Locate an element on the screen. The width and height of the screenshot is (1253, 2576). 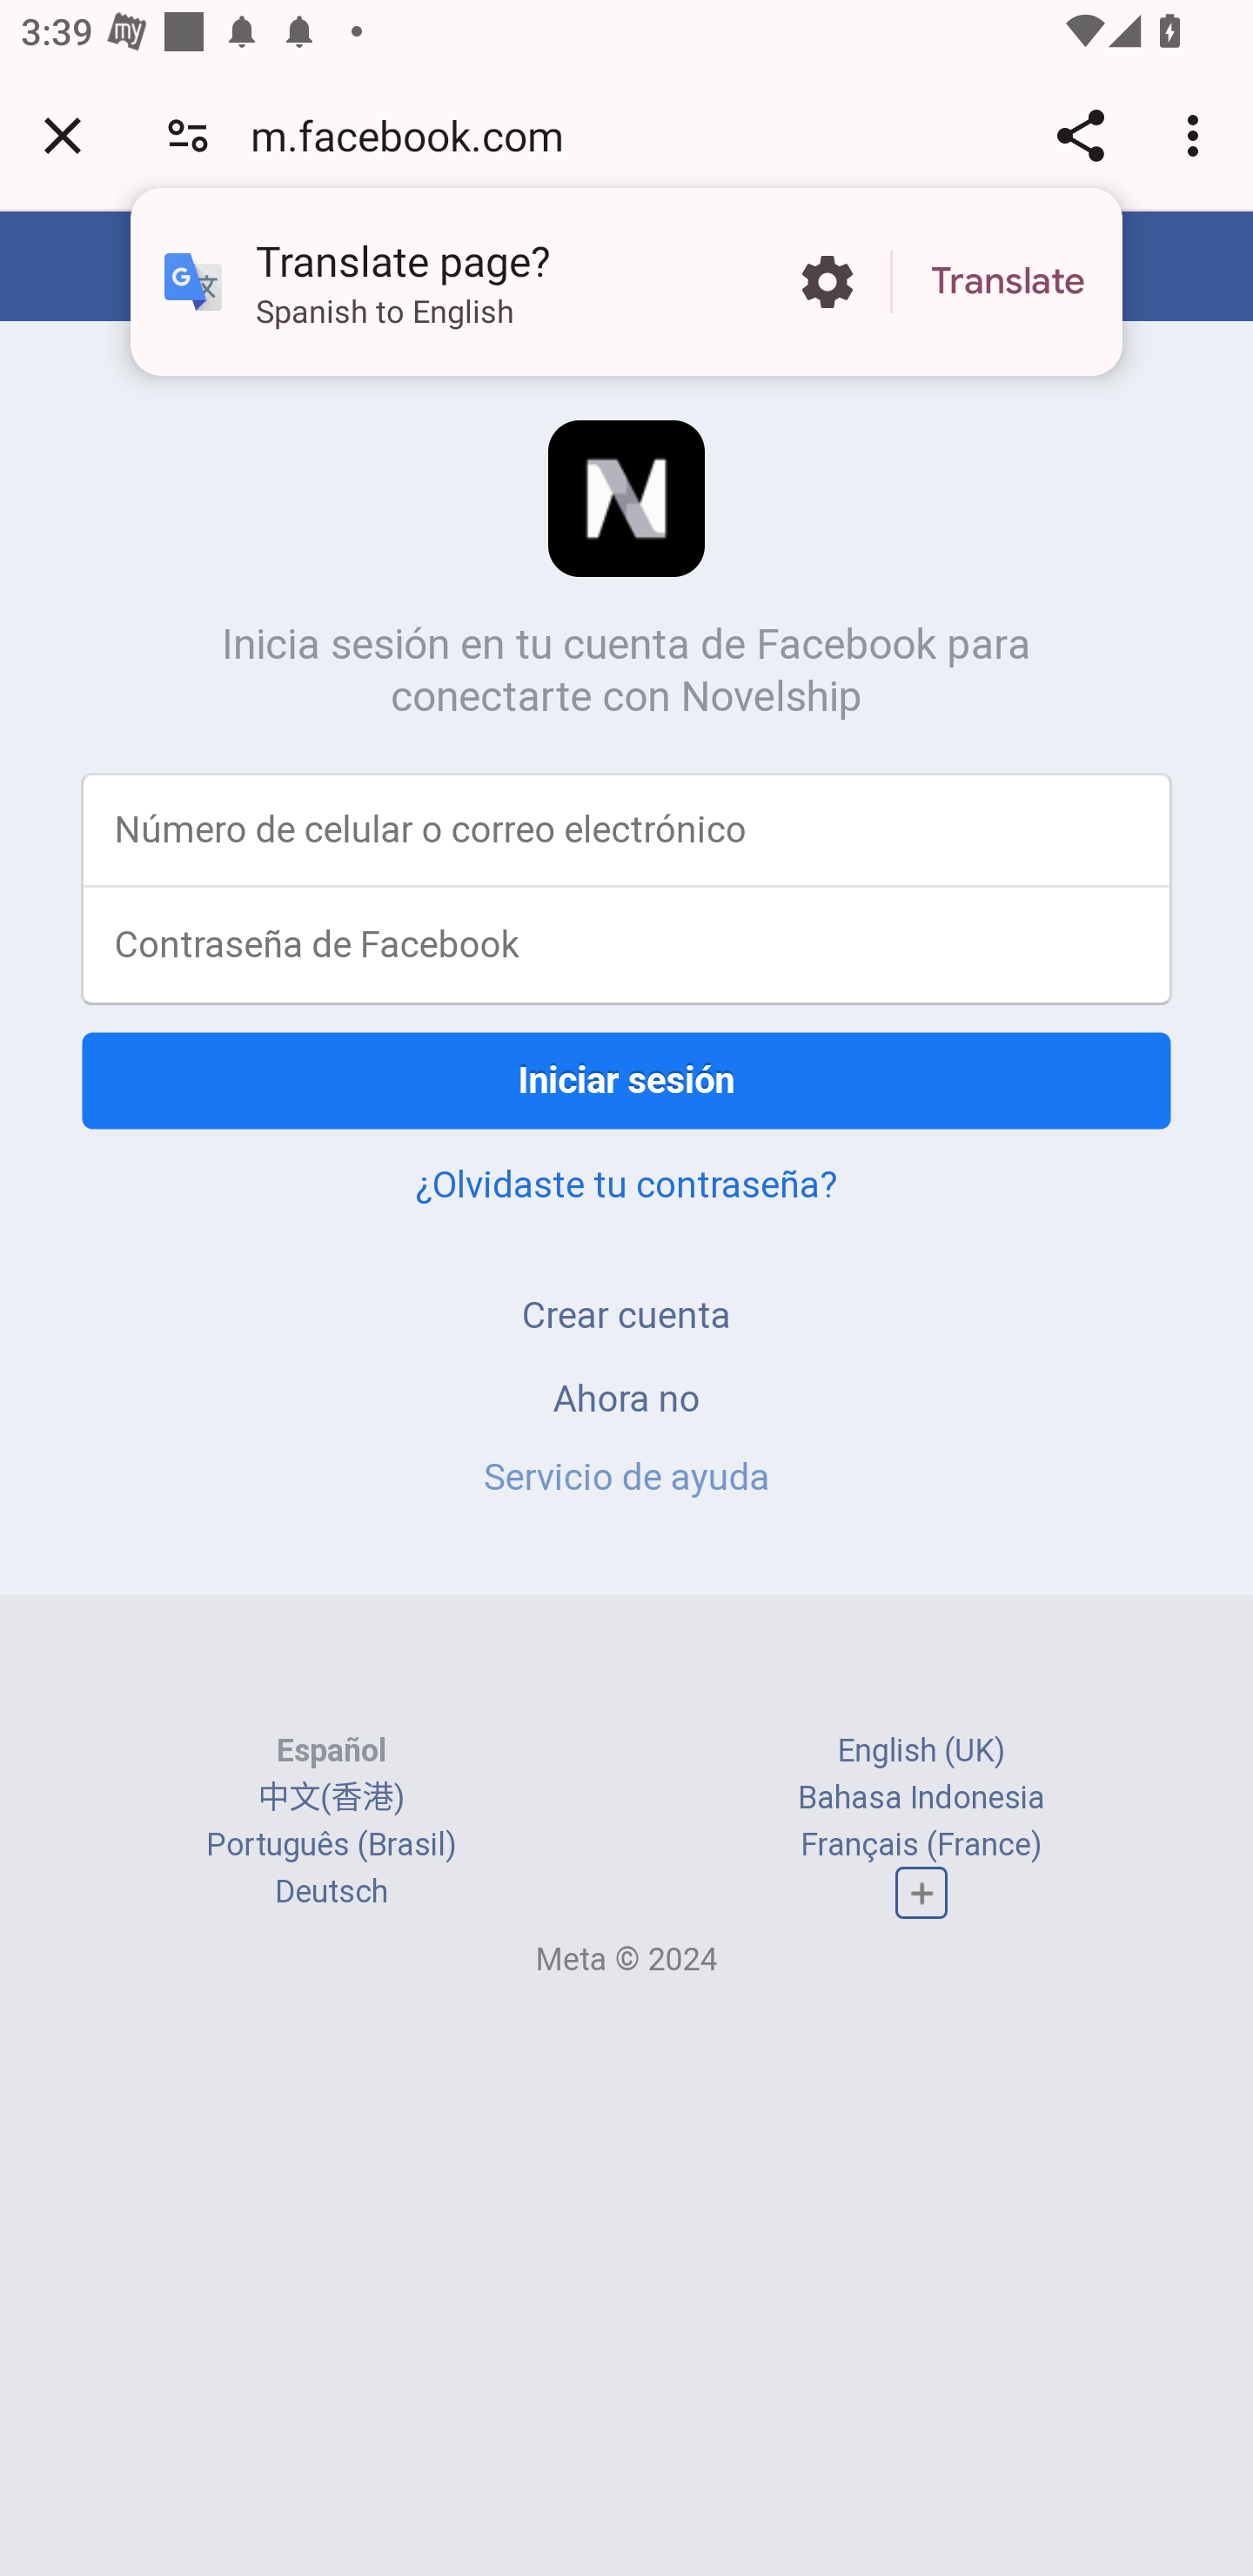
Share is located at coordinates (1080, 135).